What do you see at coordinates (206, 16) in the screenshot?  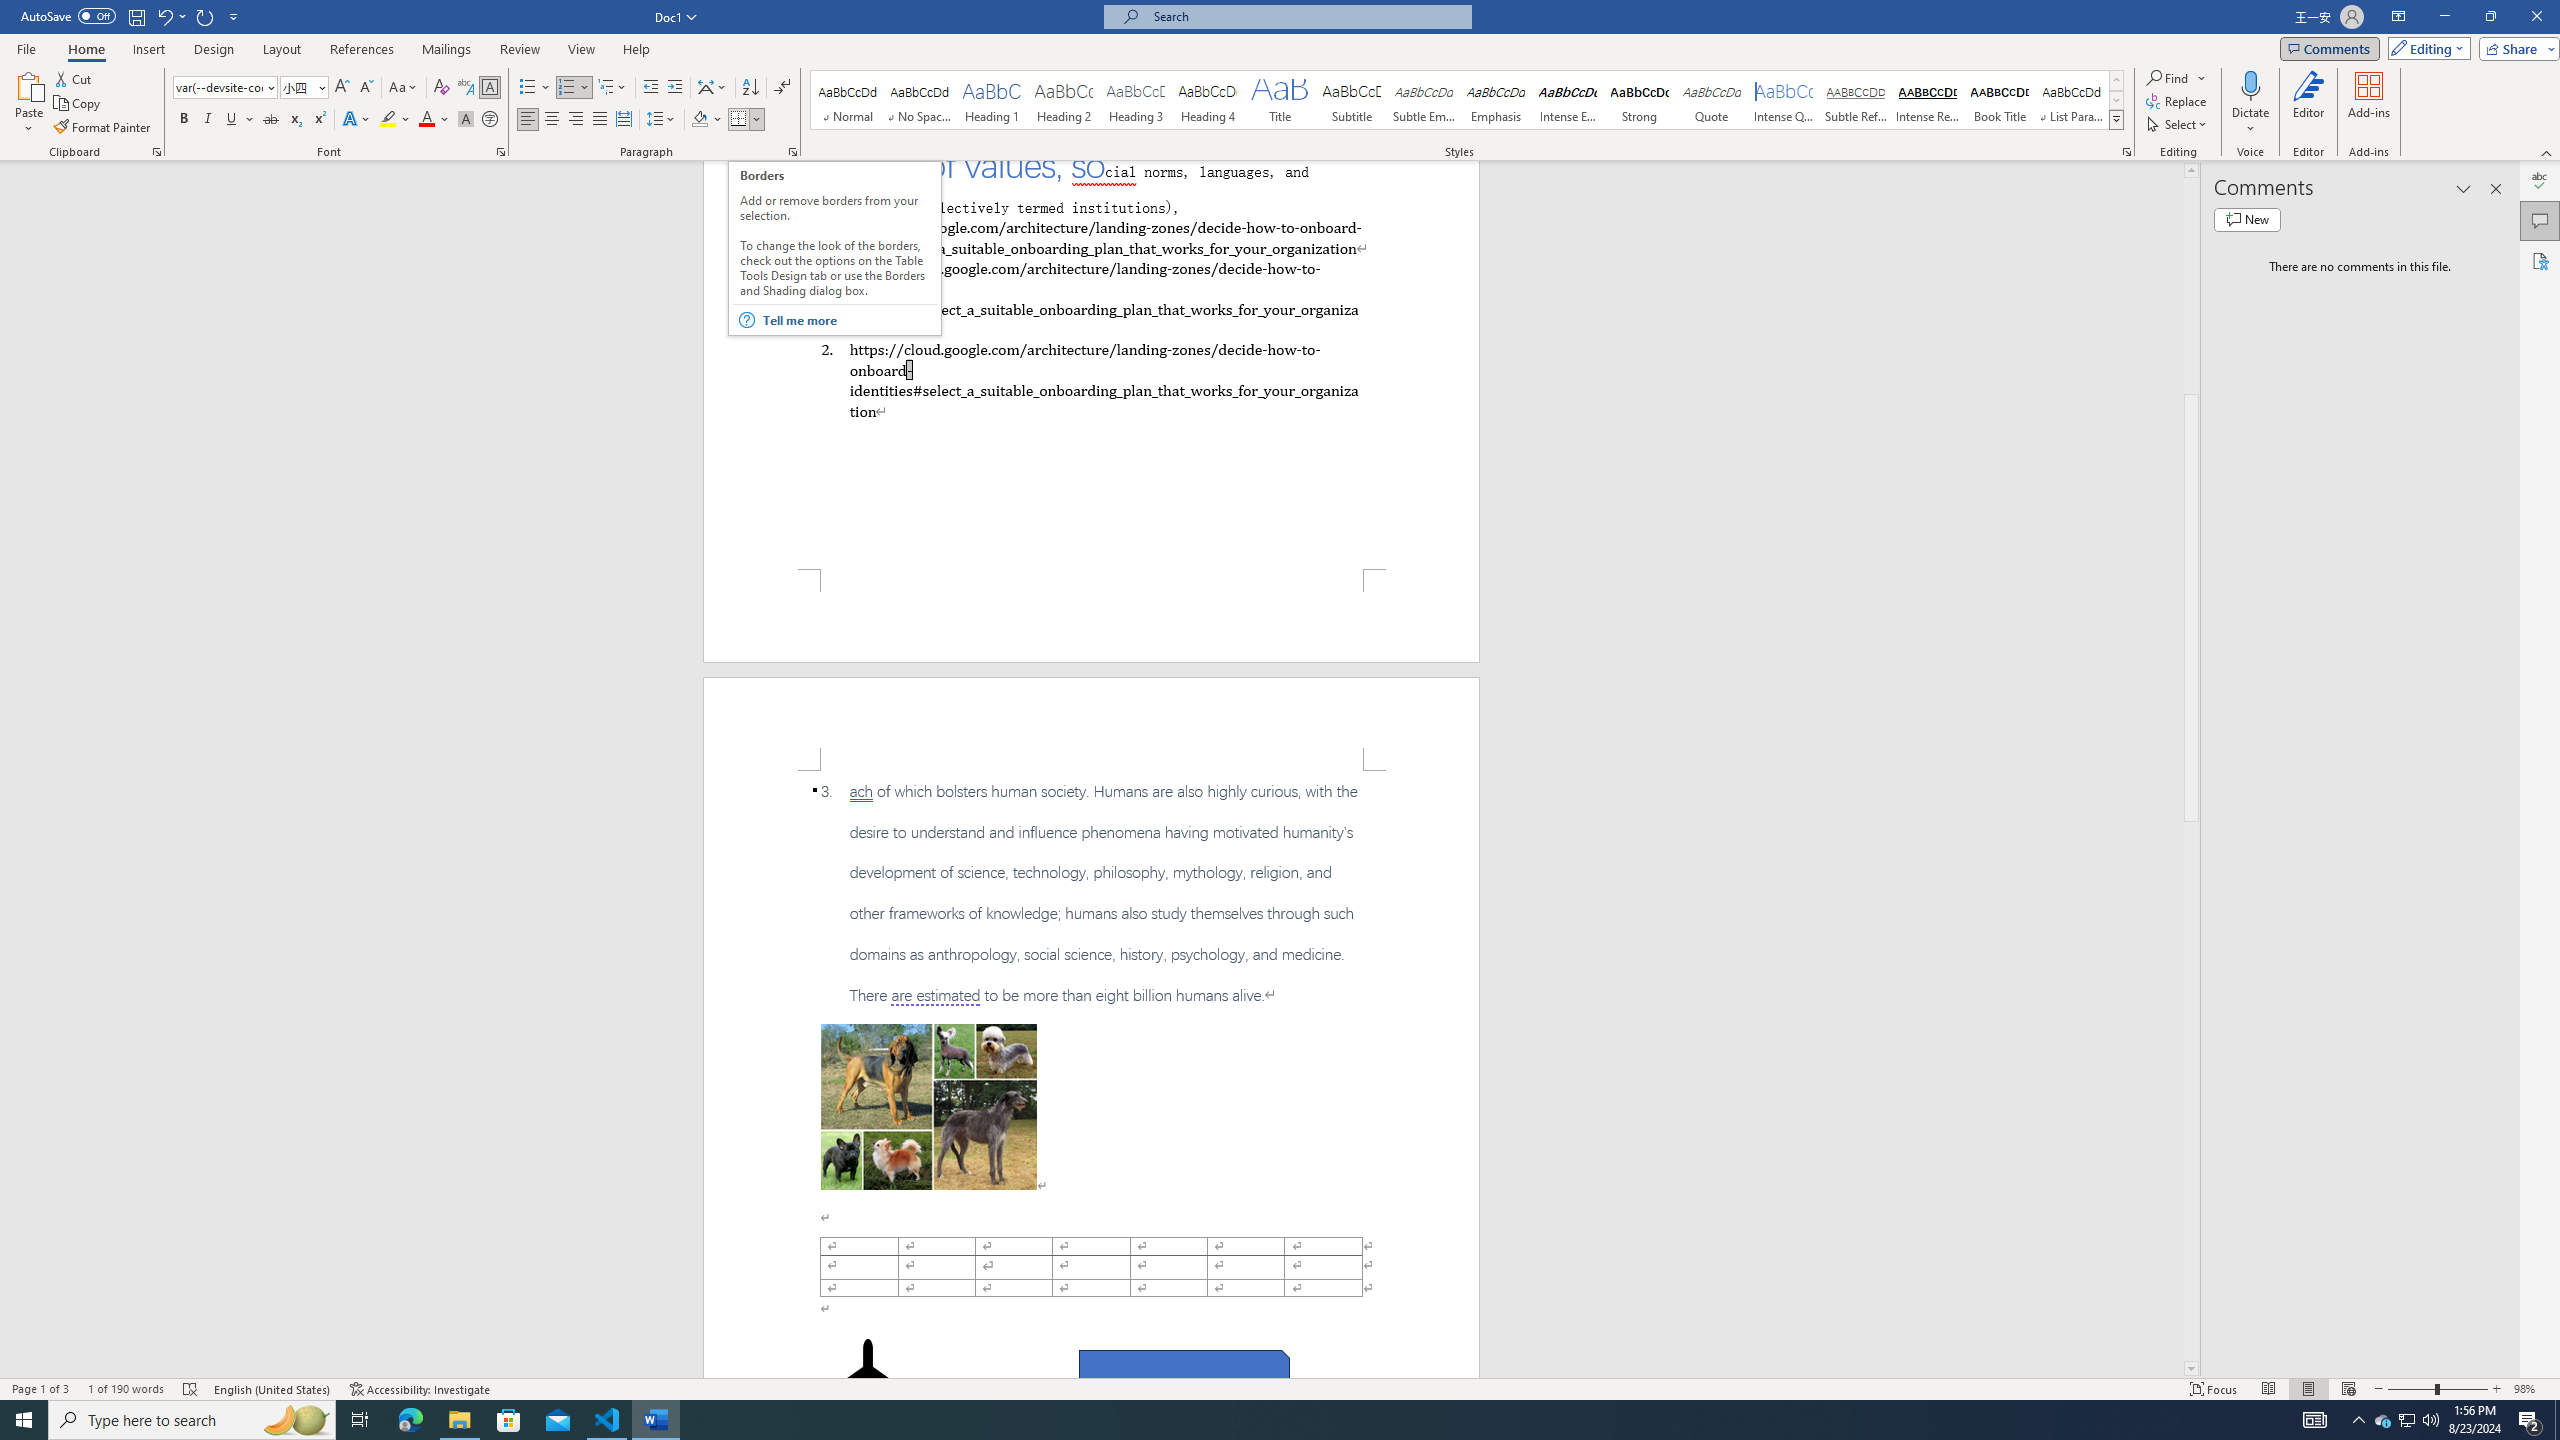 I see `Repeat Border Bottom` at bounding box center [206, 16].